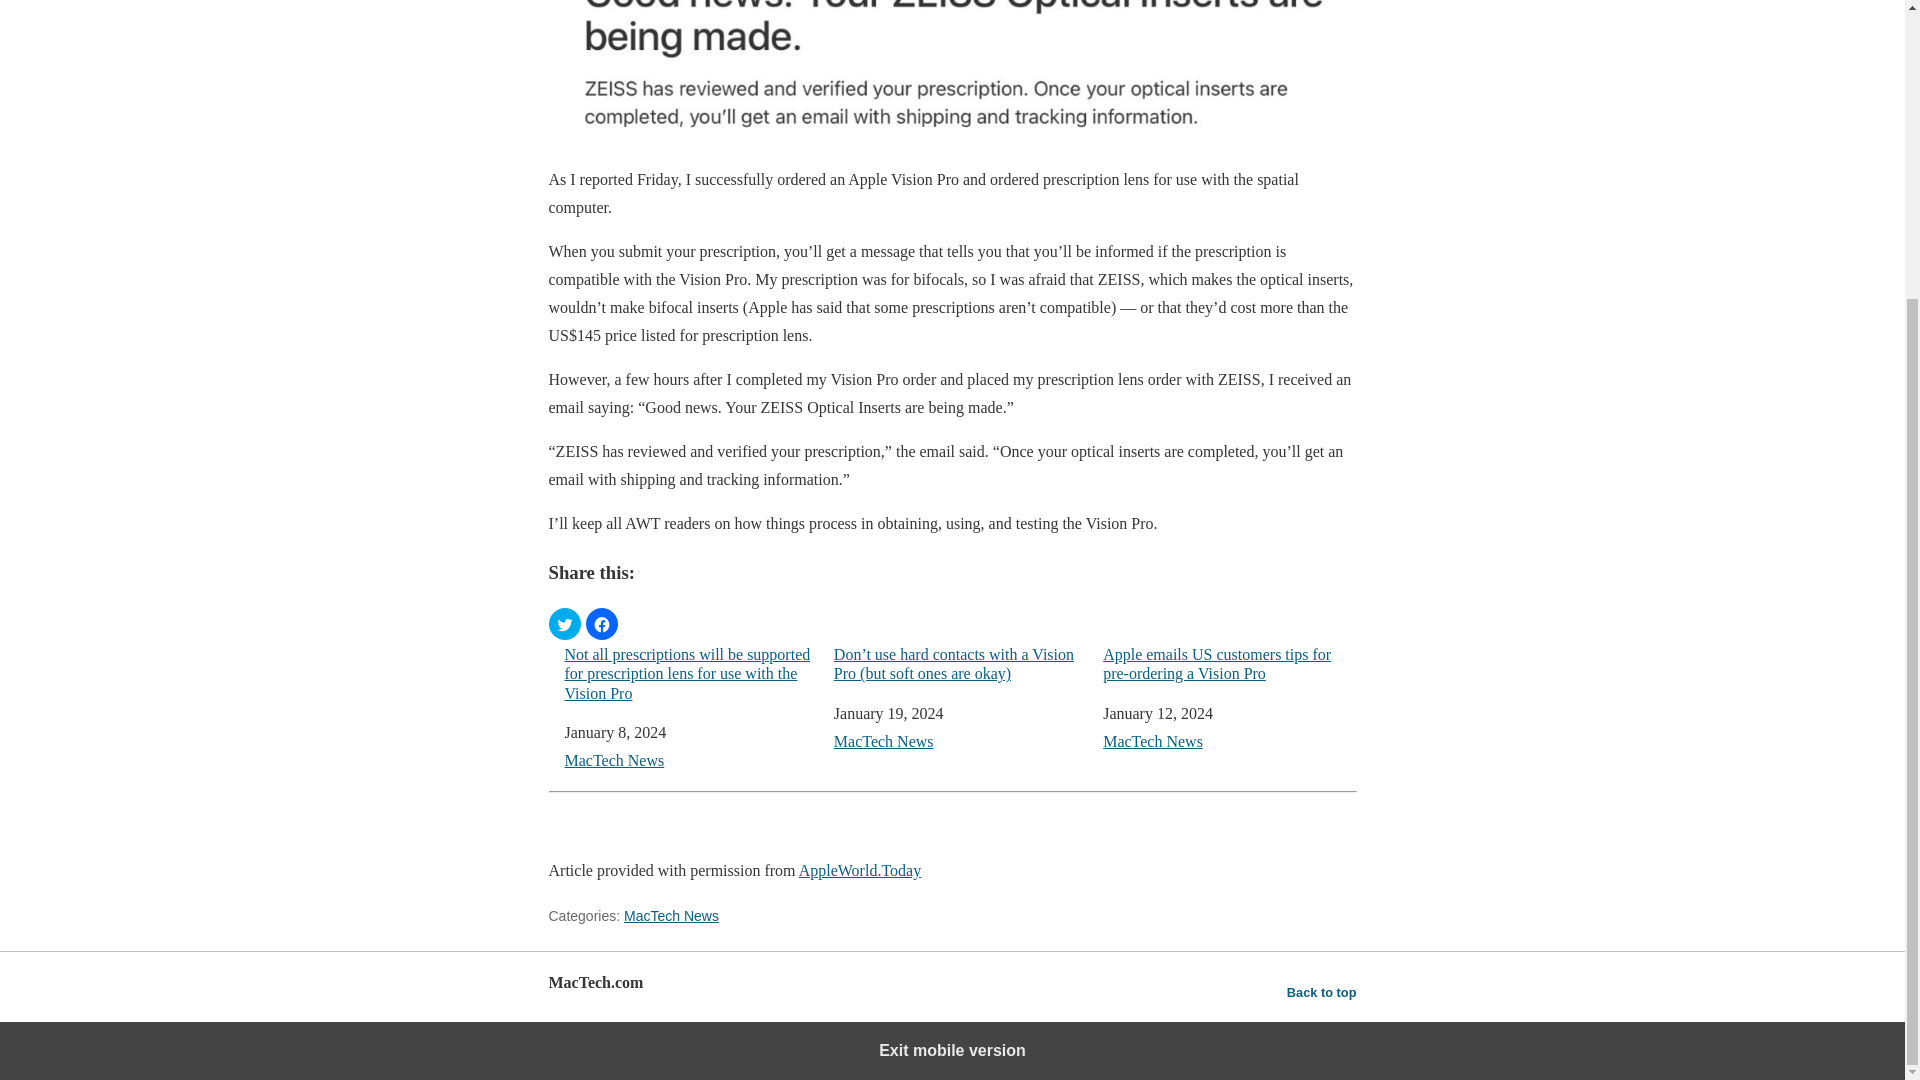 Image resolution: width=1920 pixels, height=1080 pixels. I want to click on MacTech News, so click(883, 741).